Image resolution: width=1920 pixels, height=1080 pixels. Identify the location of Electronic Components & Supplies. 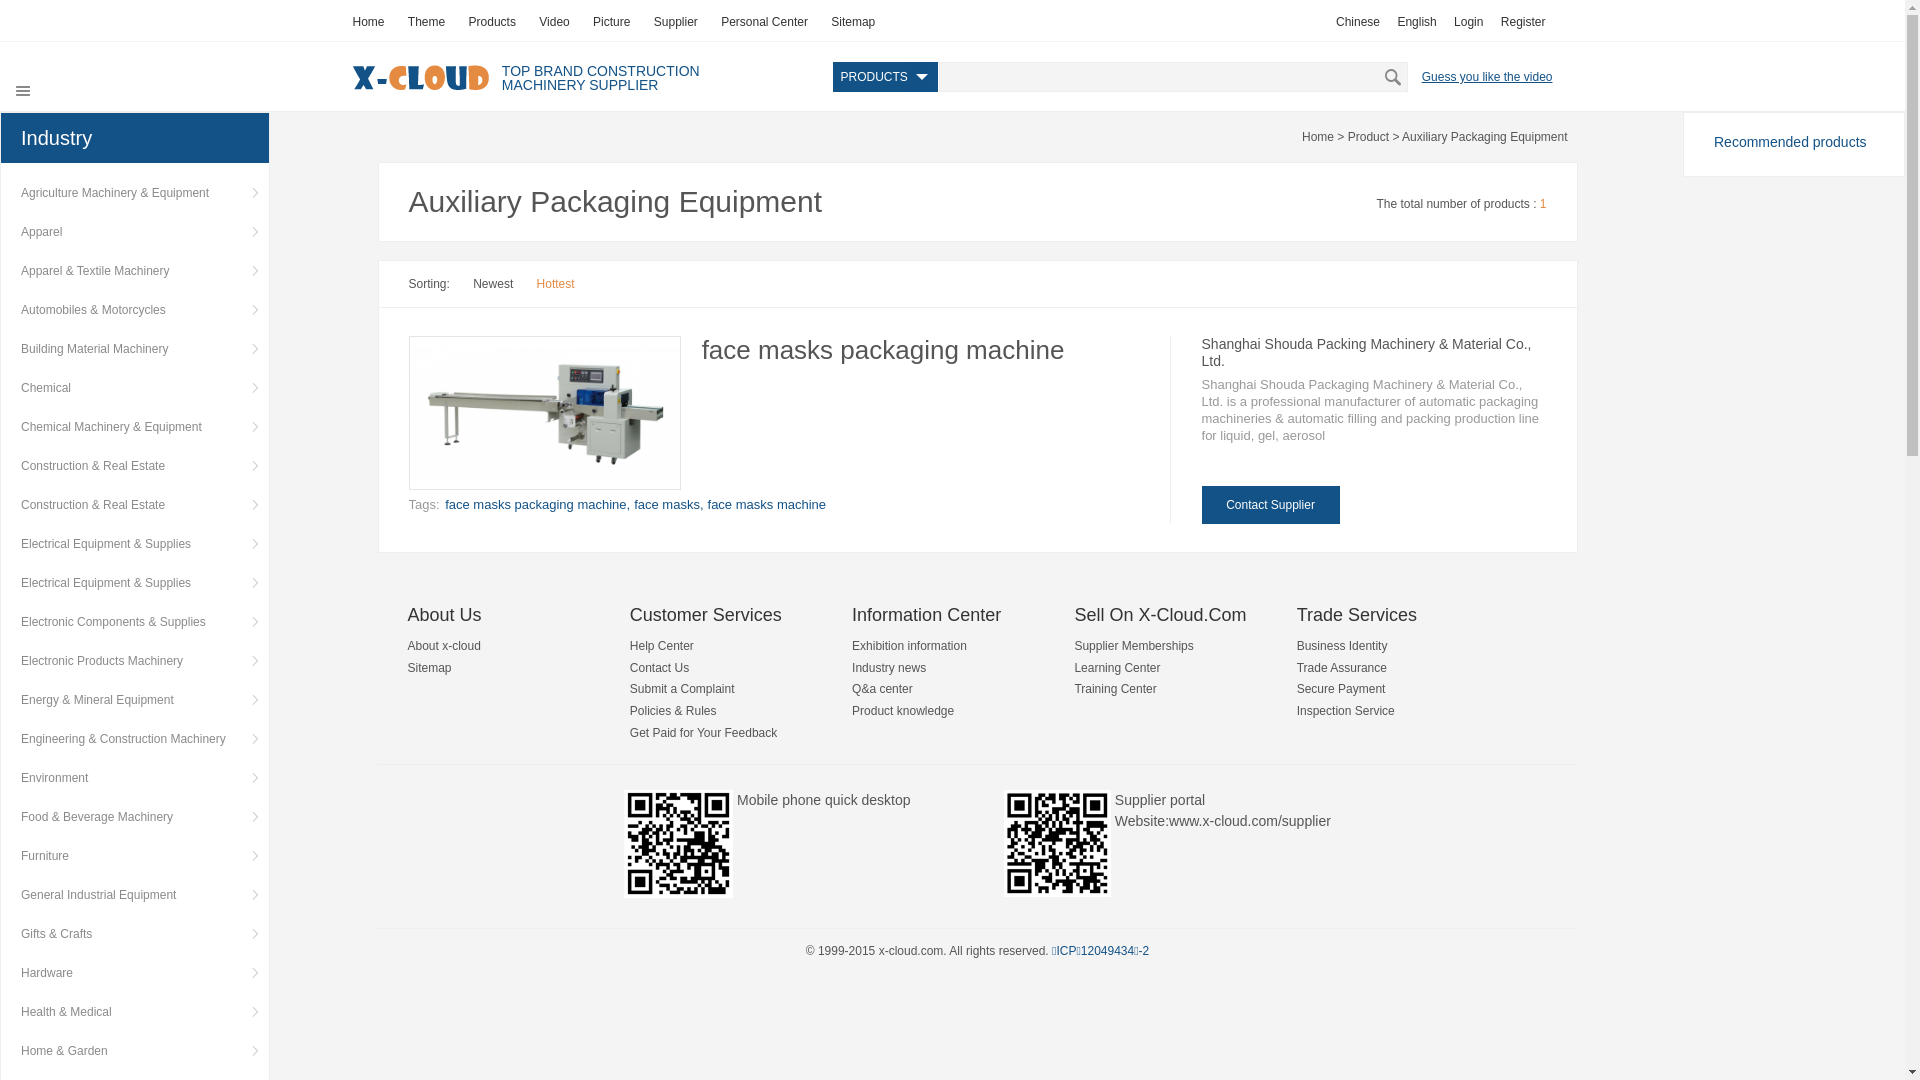
(135, 622).